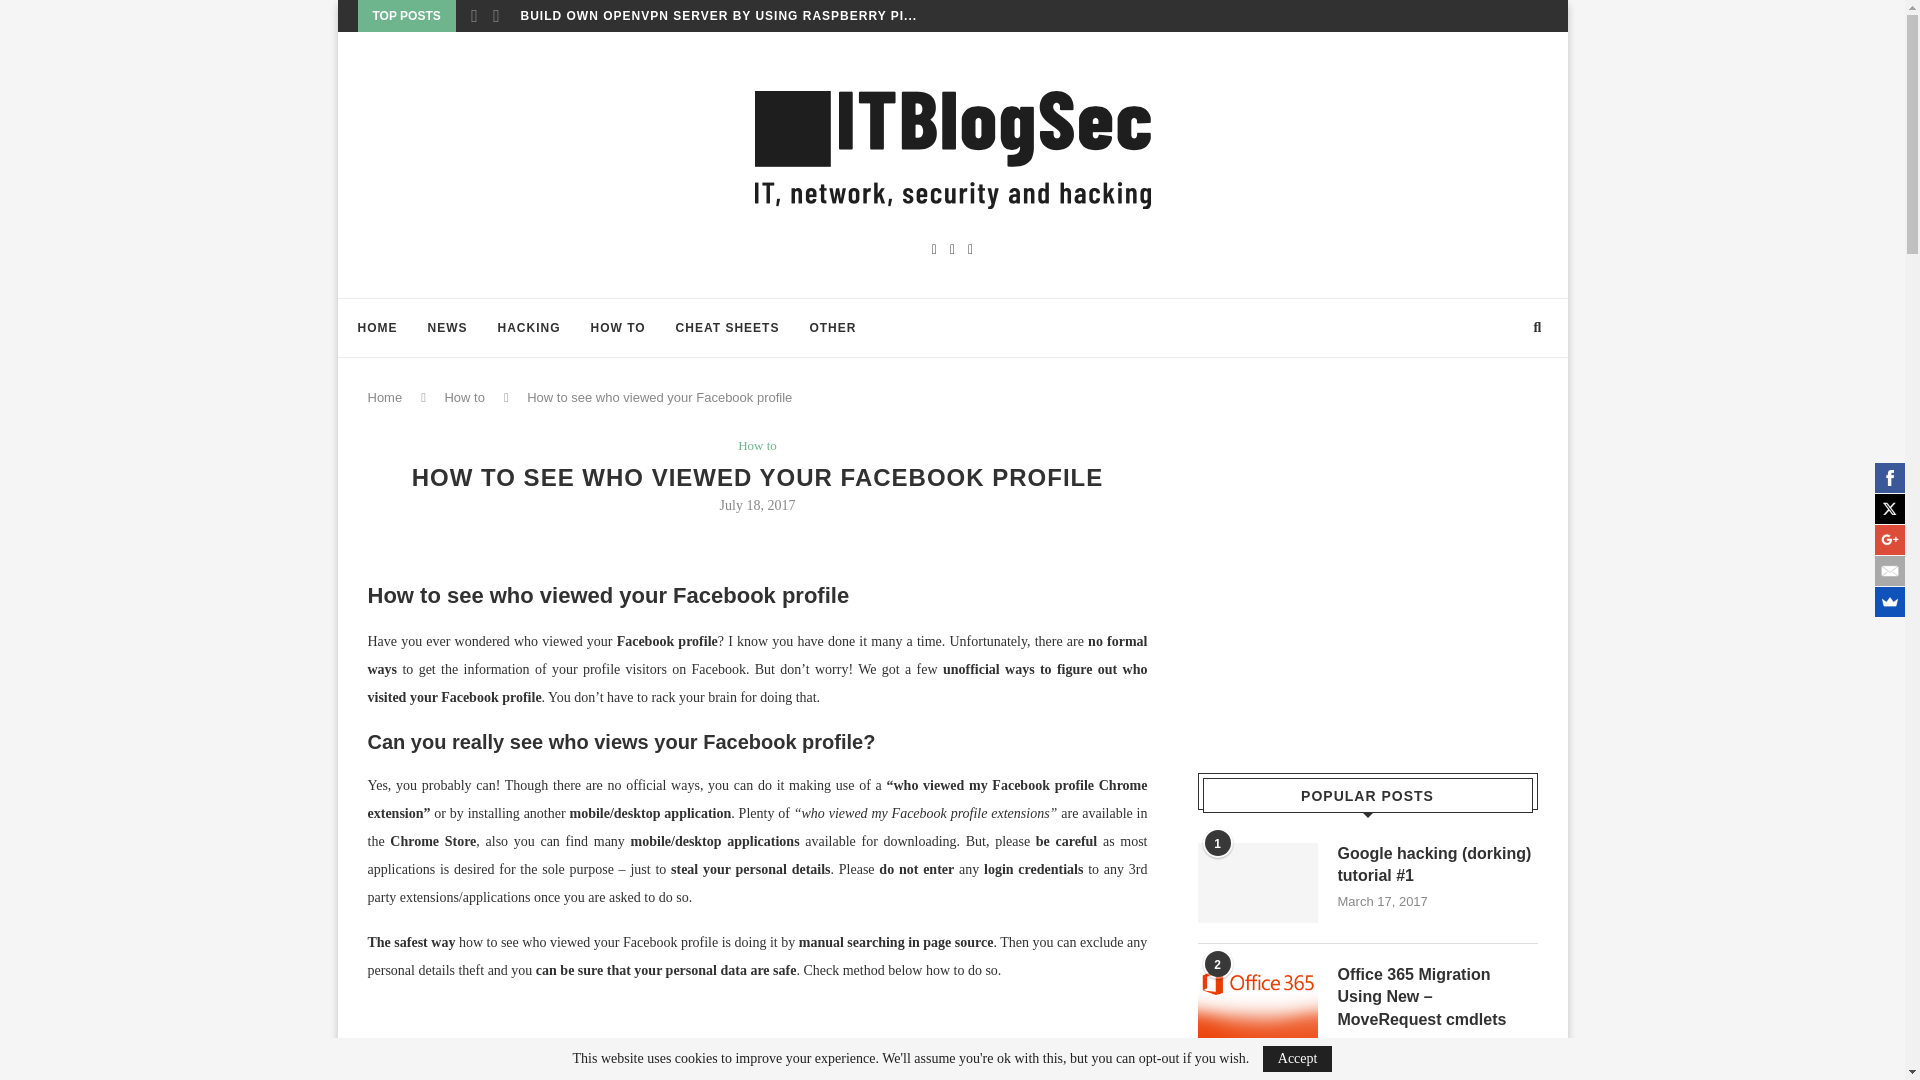  Describe the element at coordinates (528, 328) in the screenshot. I see `HACKING` at that location.